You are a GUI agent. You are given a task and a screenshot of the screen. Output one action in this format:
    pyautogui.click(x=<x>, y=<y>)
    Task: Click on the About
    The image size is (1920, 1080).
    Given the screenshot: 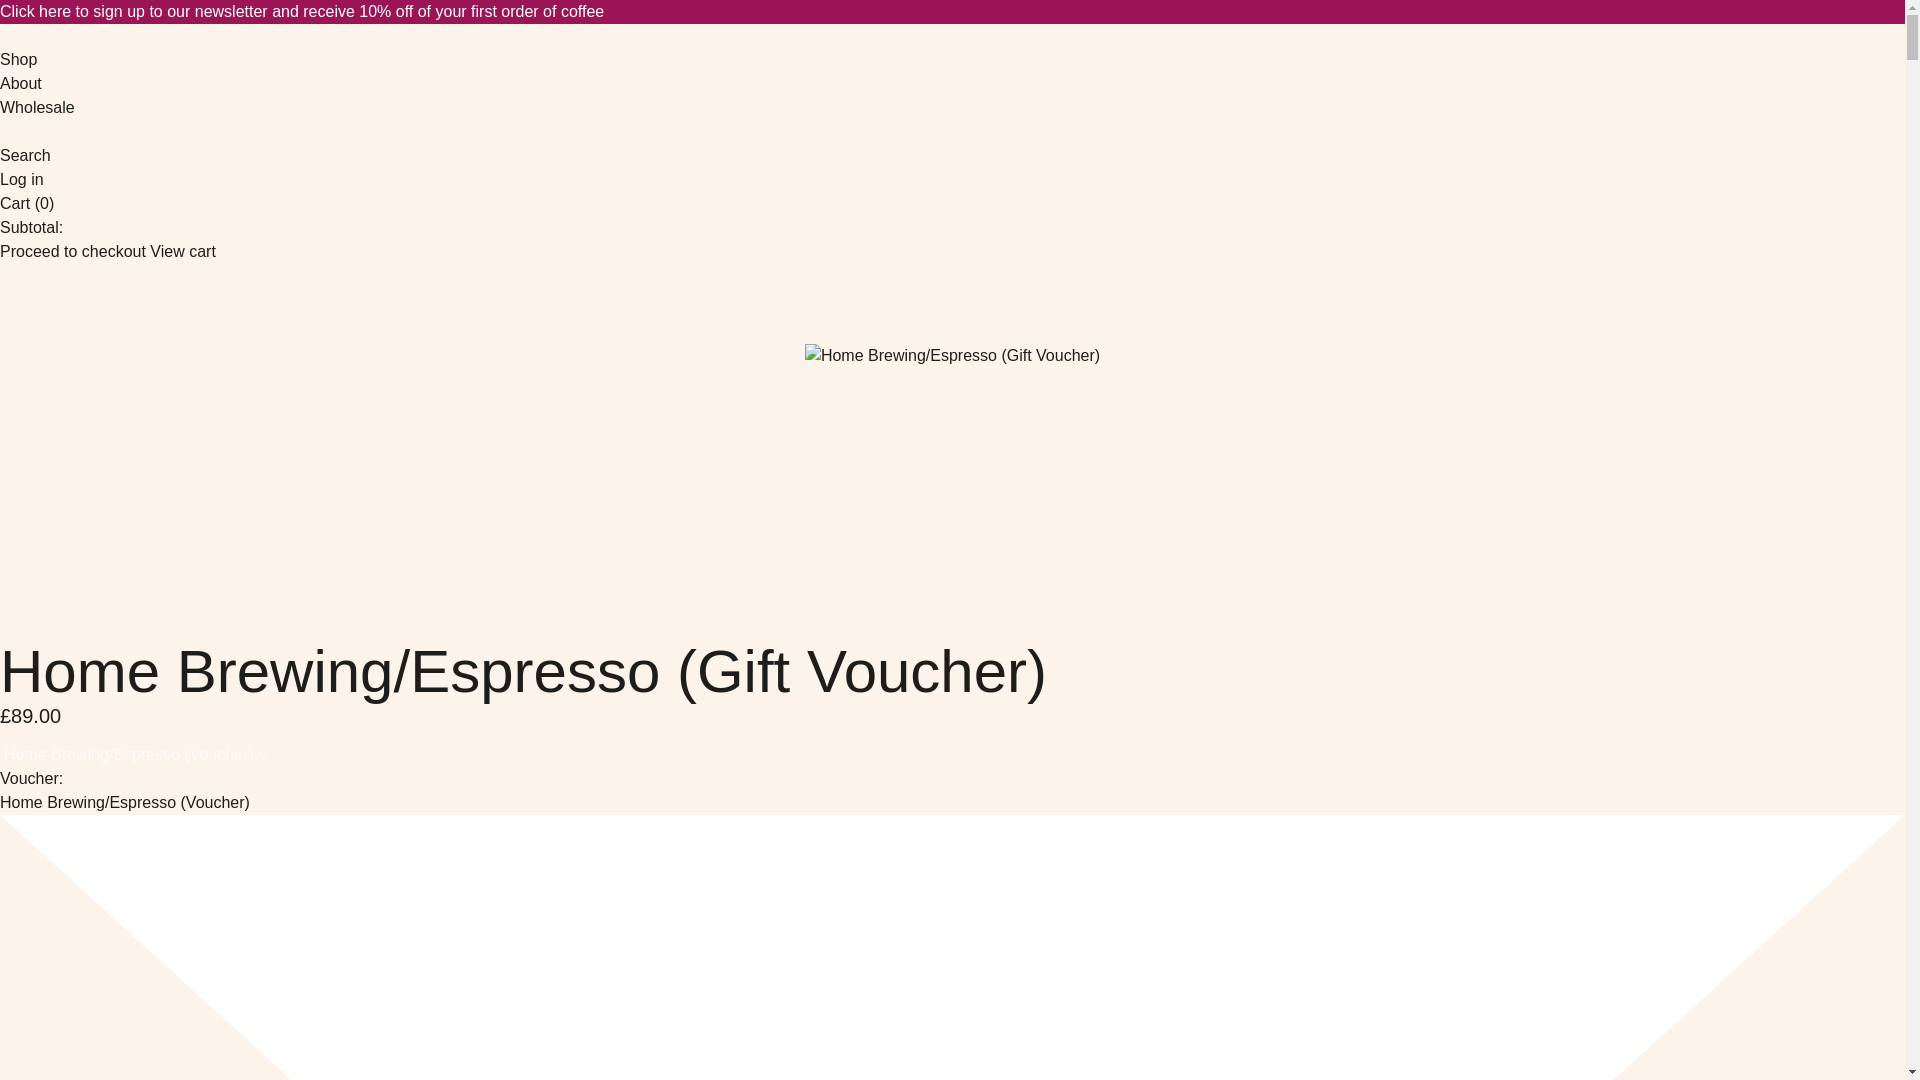 What is the action you would take?
    pyautogui.click(x=21, y=84)
    